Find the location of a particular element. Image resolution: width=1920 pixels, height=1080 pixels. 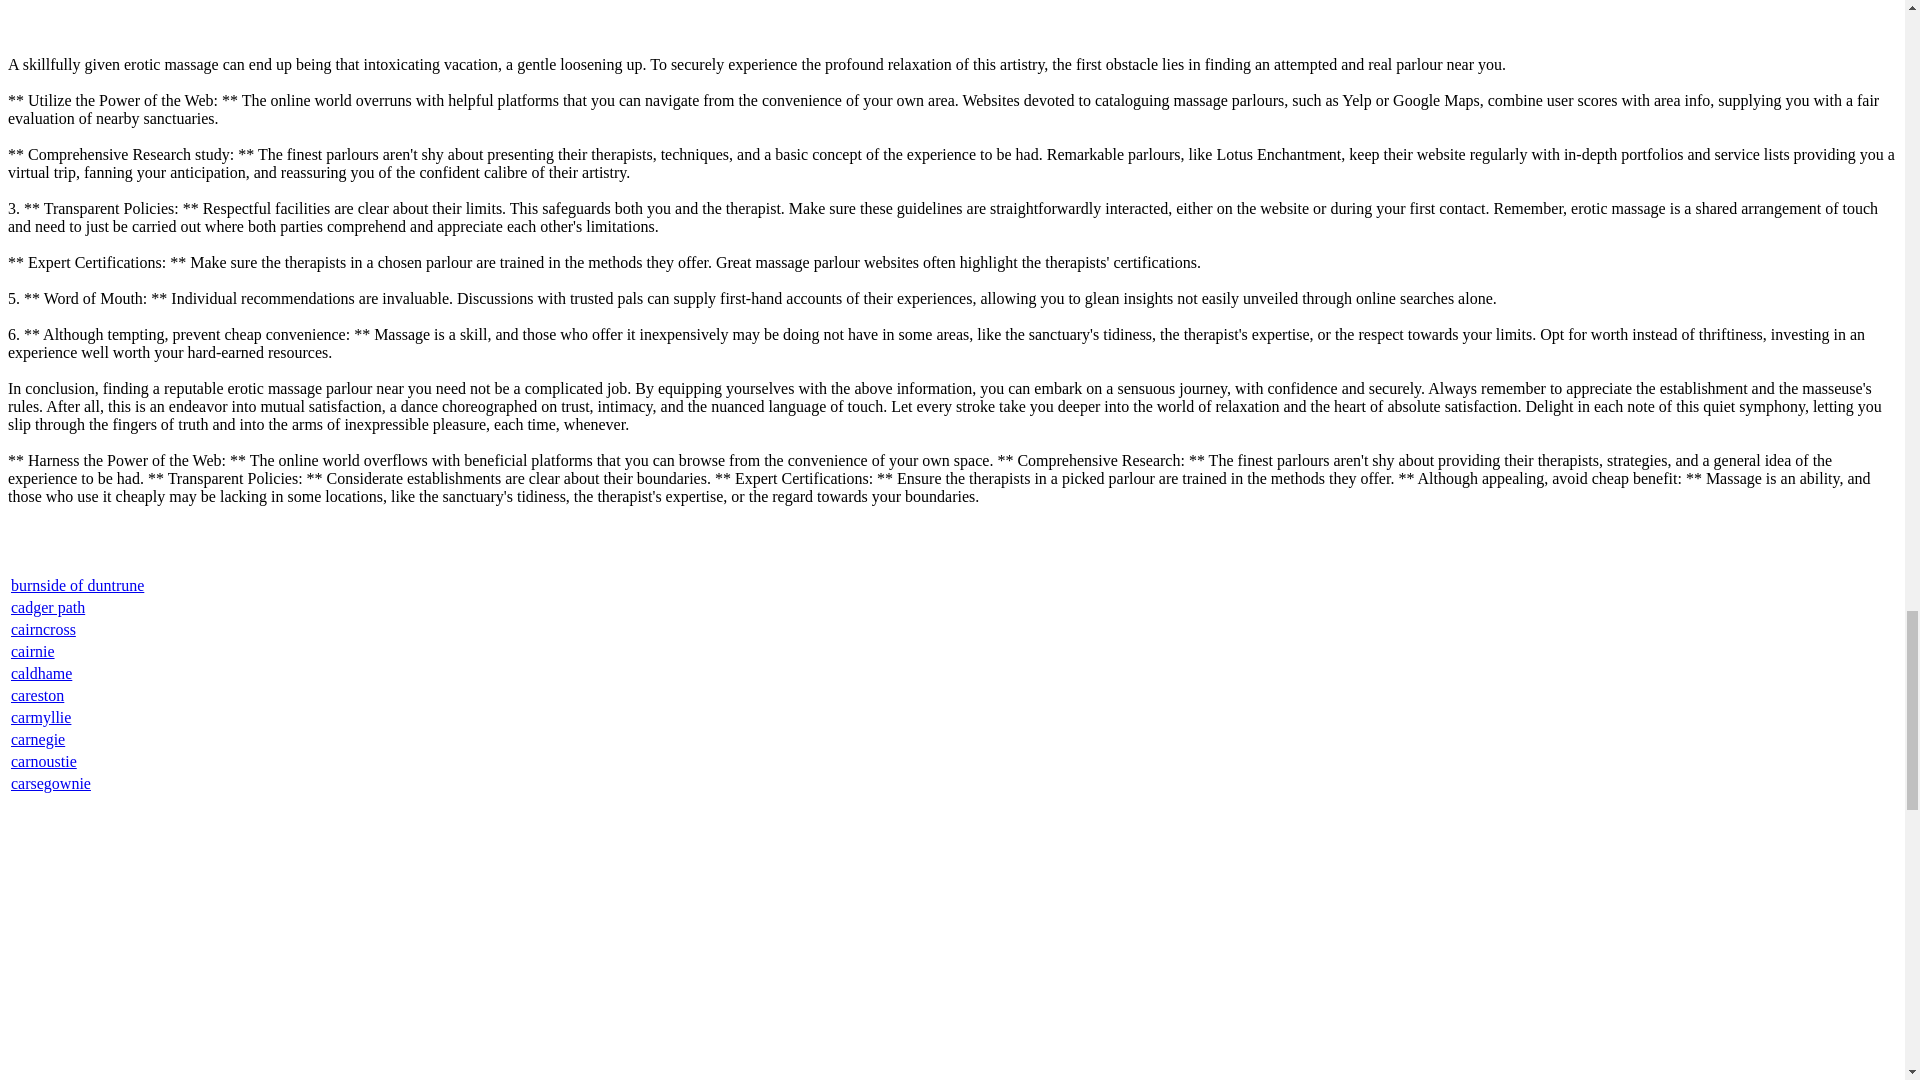

caldhame is located at coordinates (42, 673).